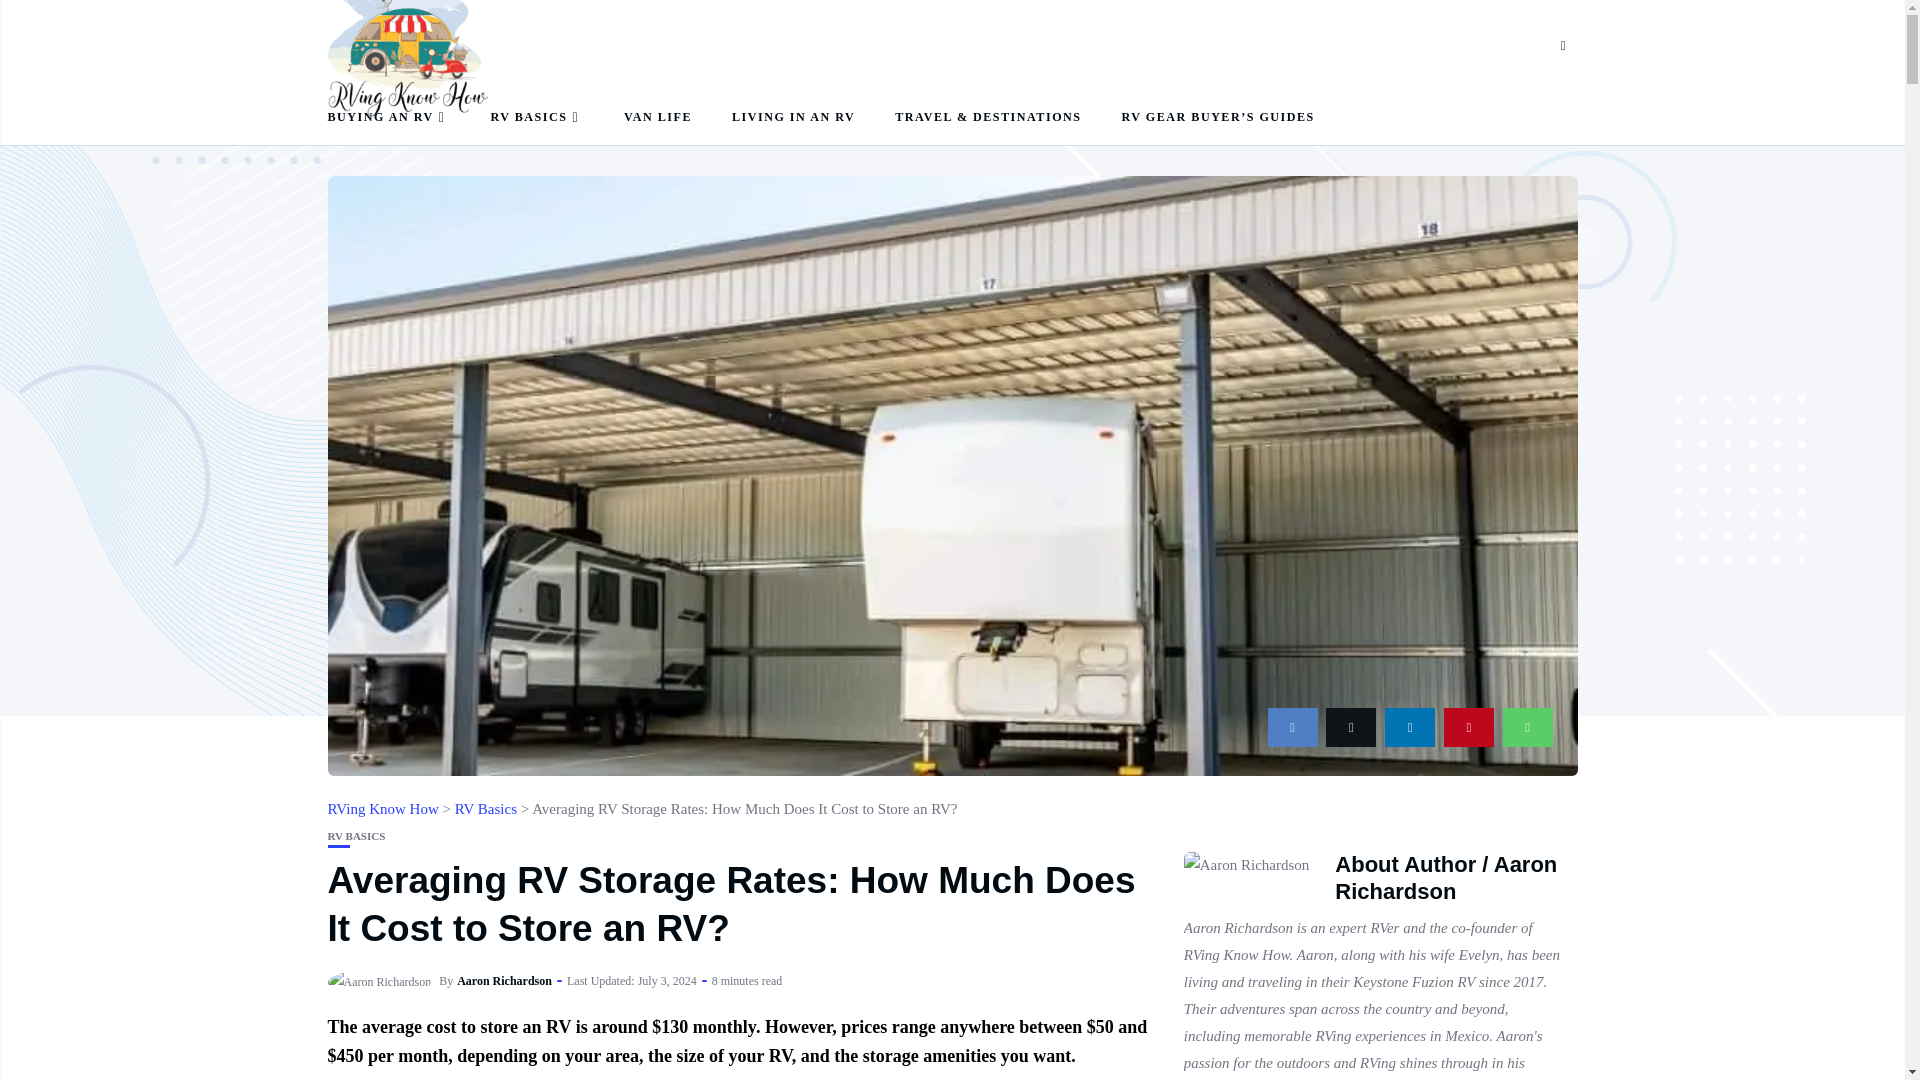  I want to click on Aaron Richardson, so click(380, 982).